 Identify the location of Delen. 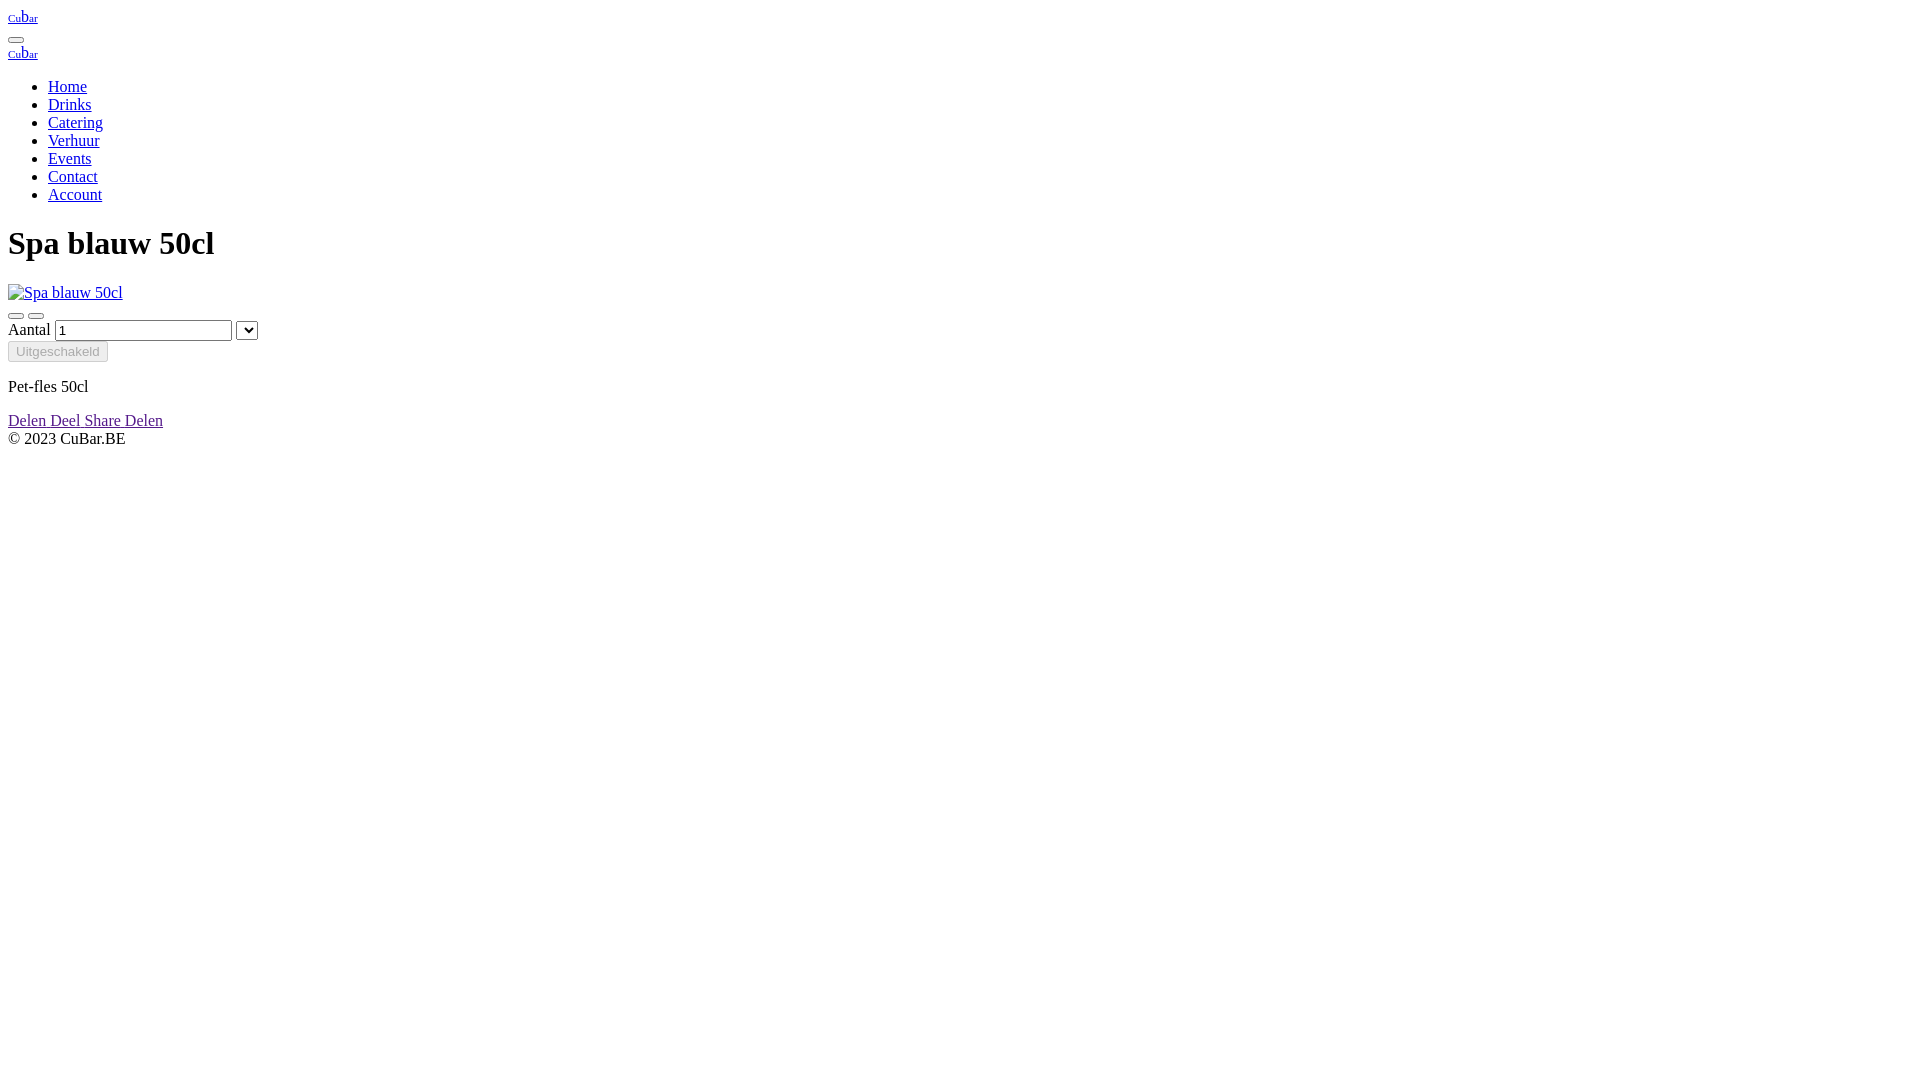
(29, 420).